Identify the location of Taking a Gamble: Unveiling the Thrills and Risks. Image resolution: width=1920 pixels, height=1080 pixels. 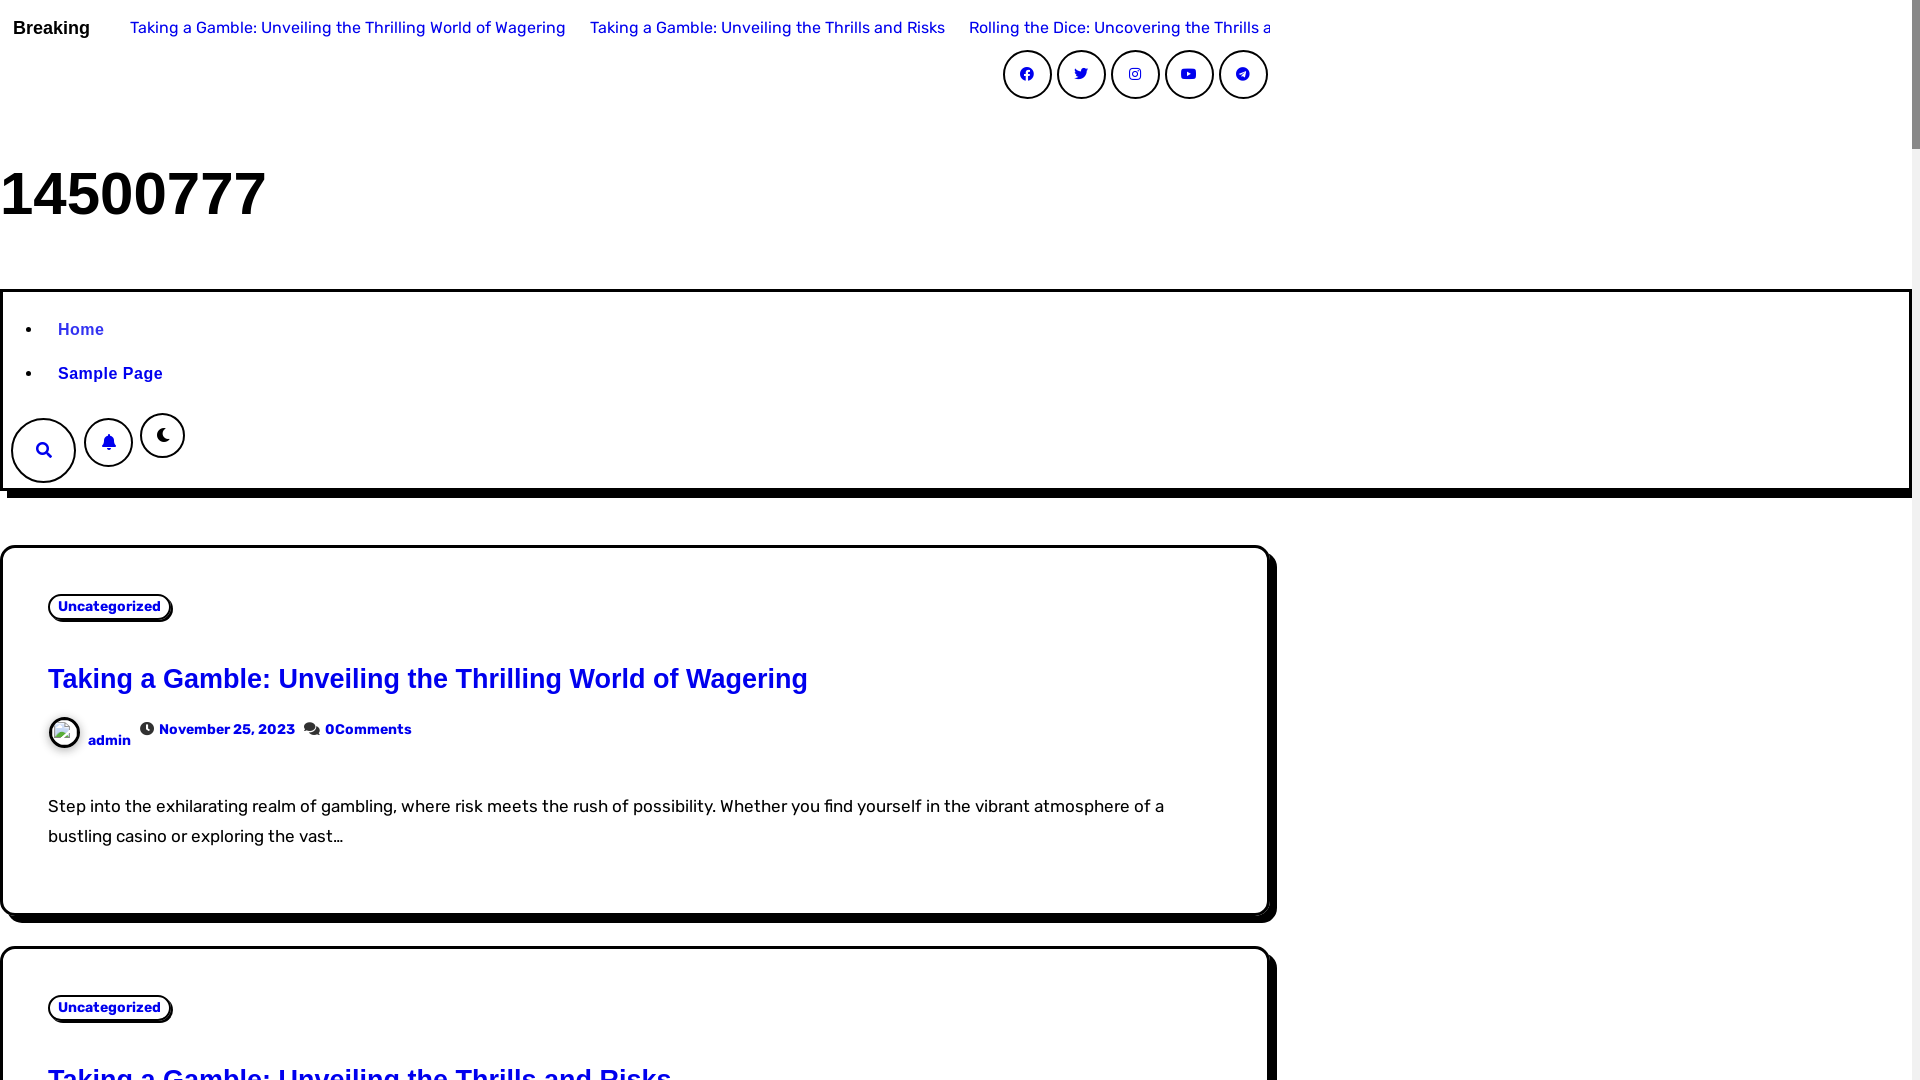
(760, 28).